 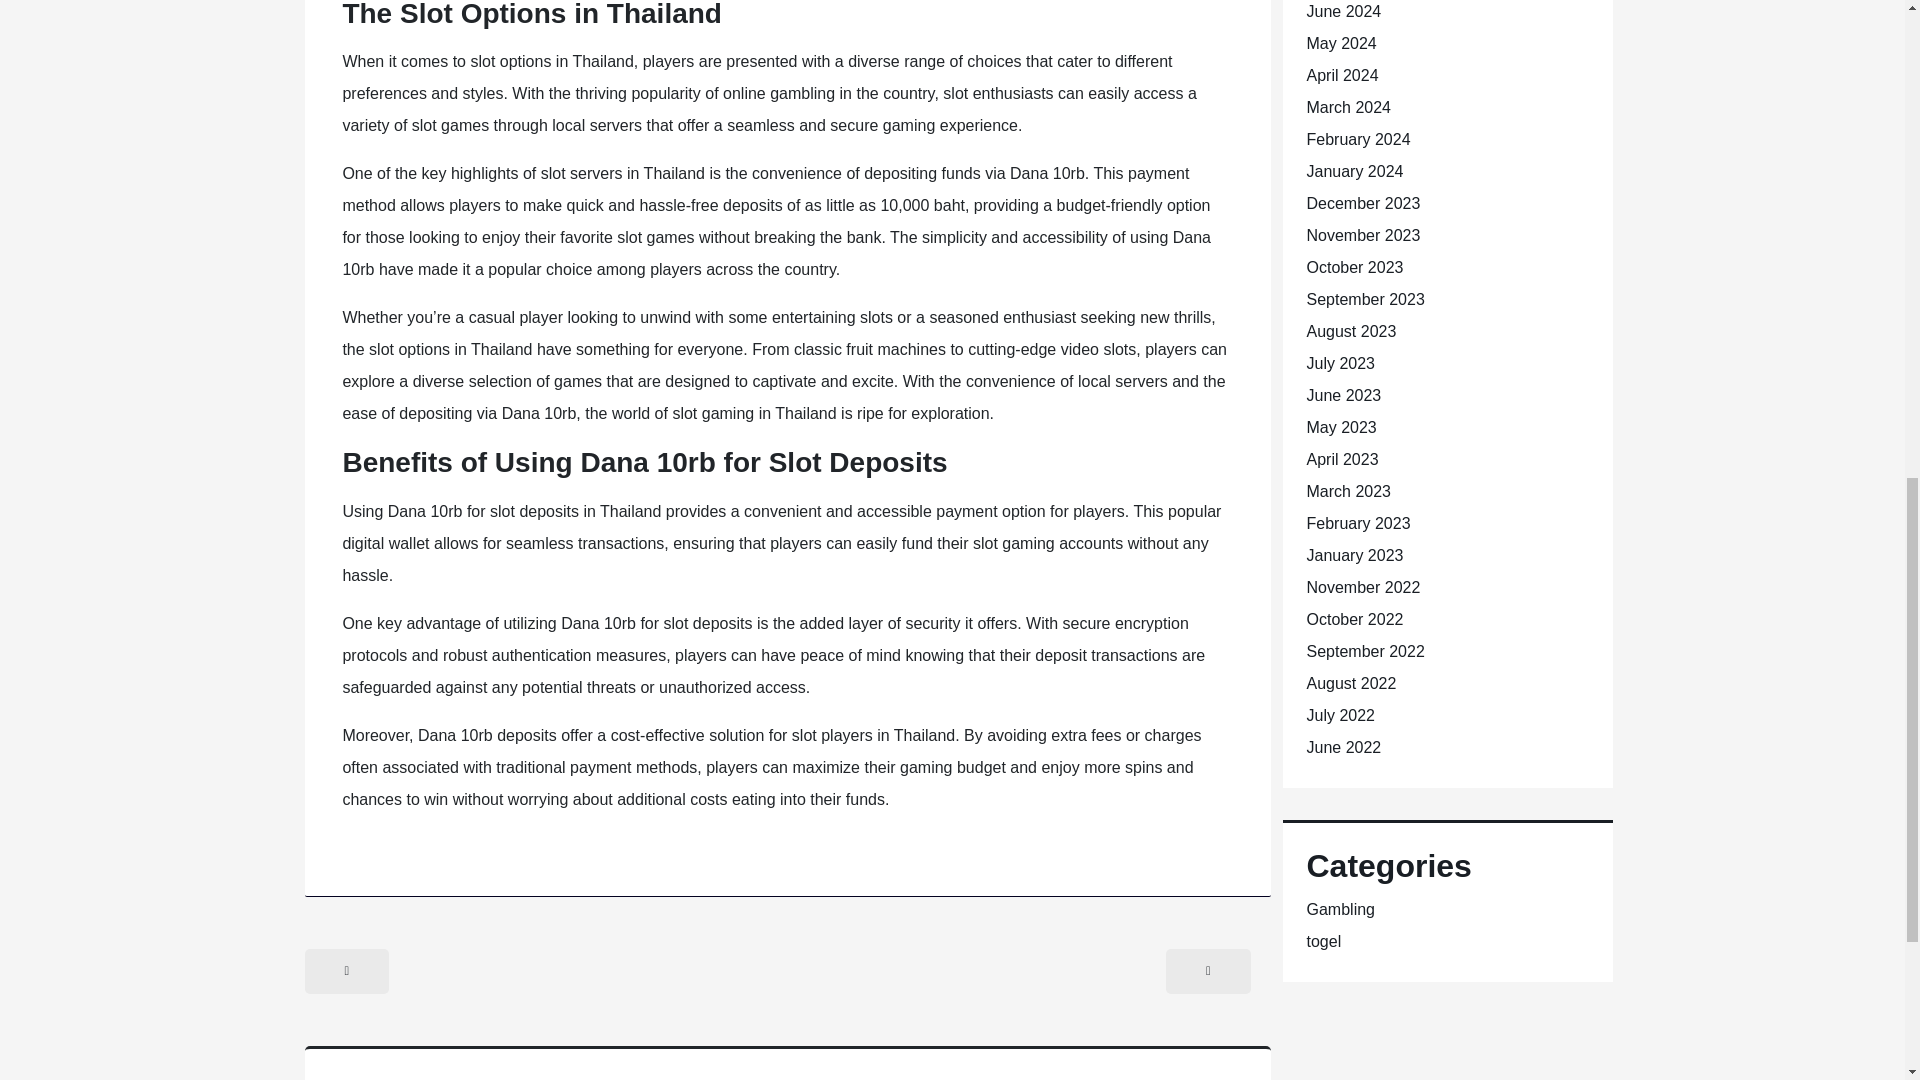 I want to click on April 2023, so click(x=1342, y=459).